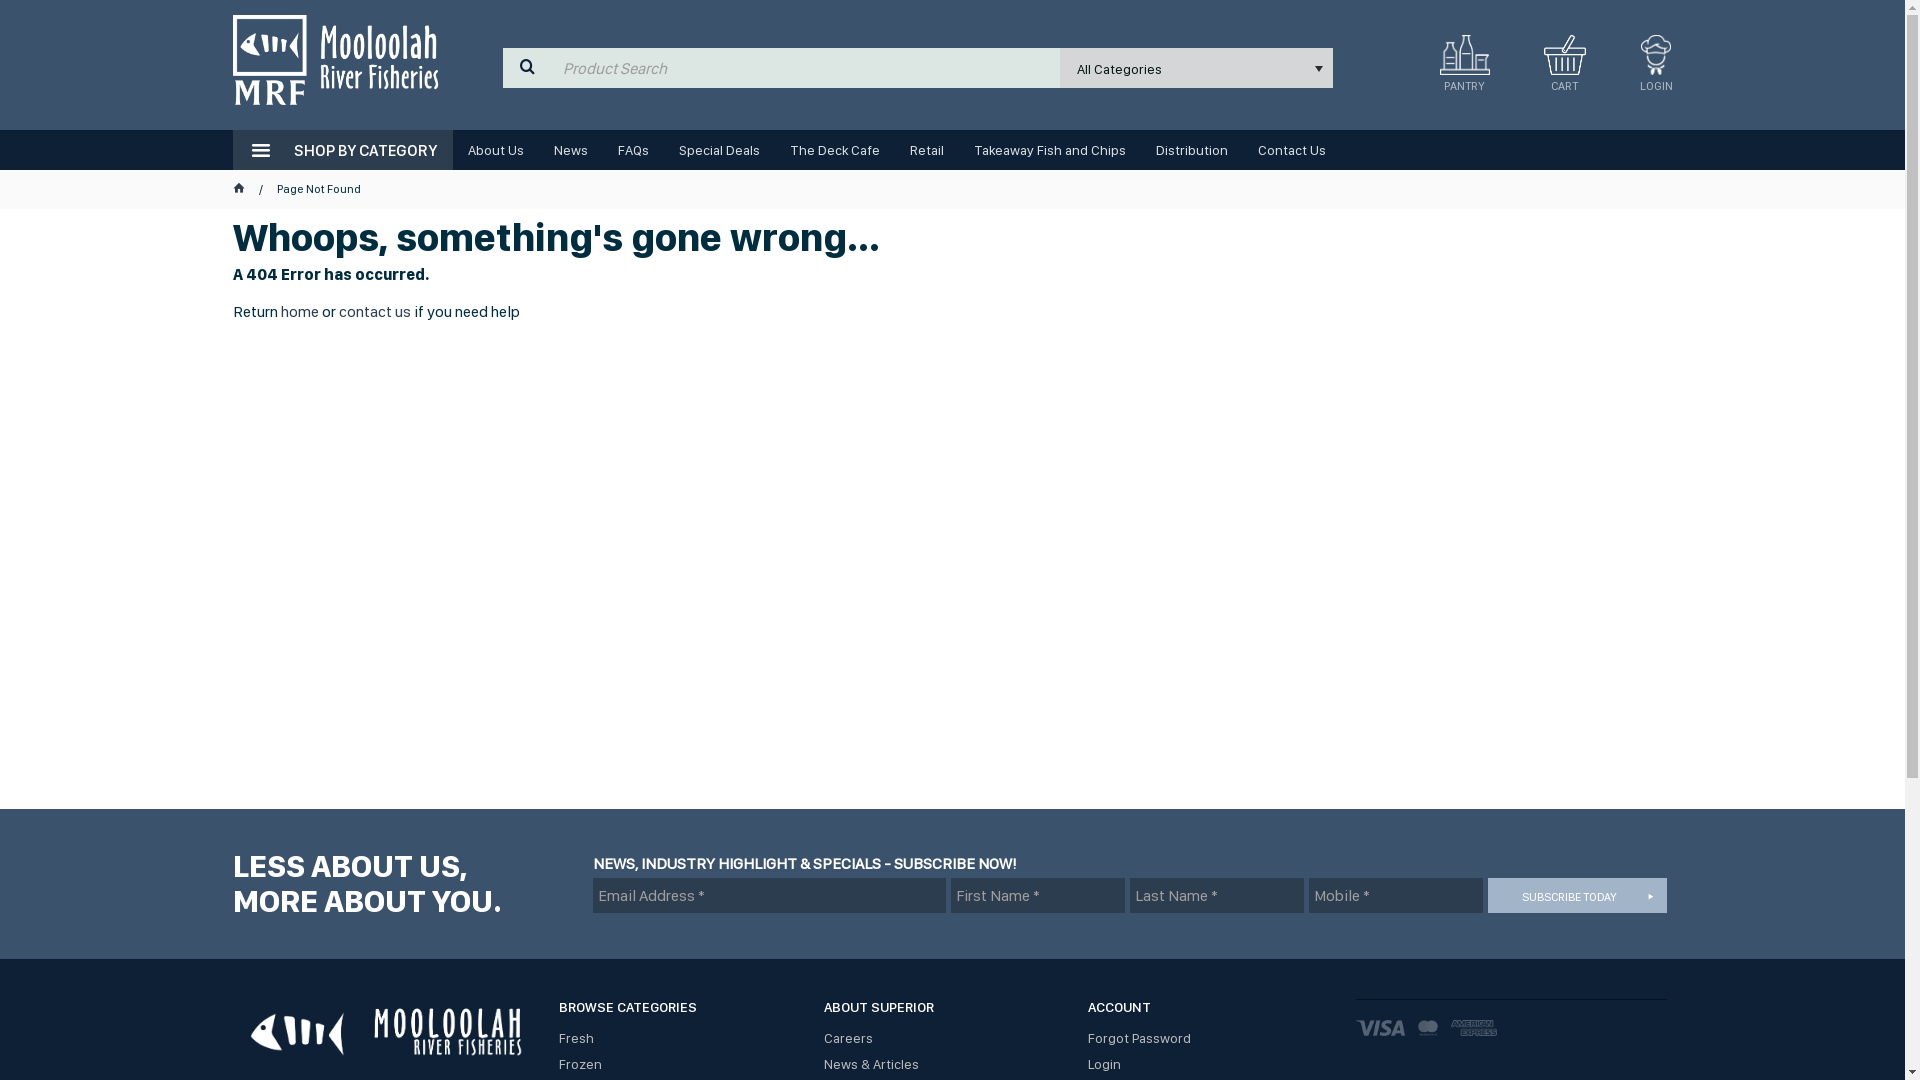 This screenshot has height=1080, width=1920. I want to click on News, so click(570, 150).